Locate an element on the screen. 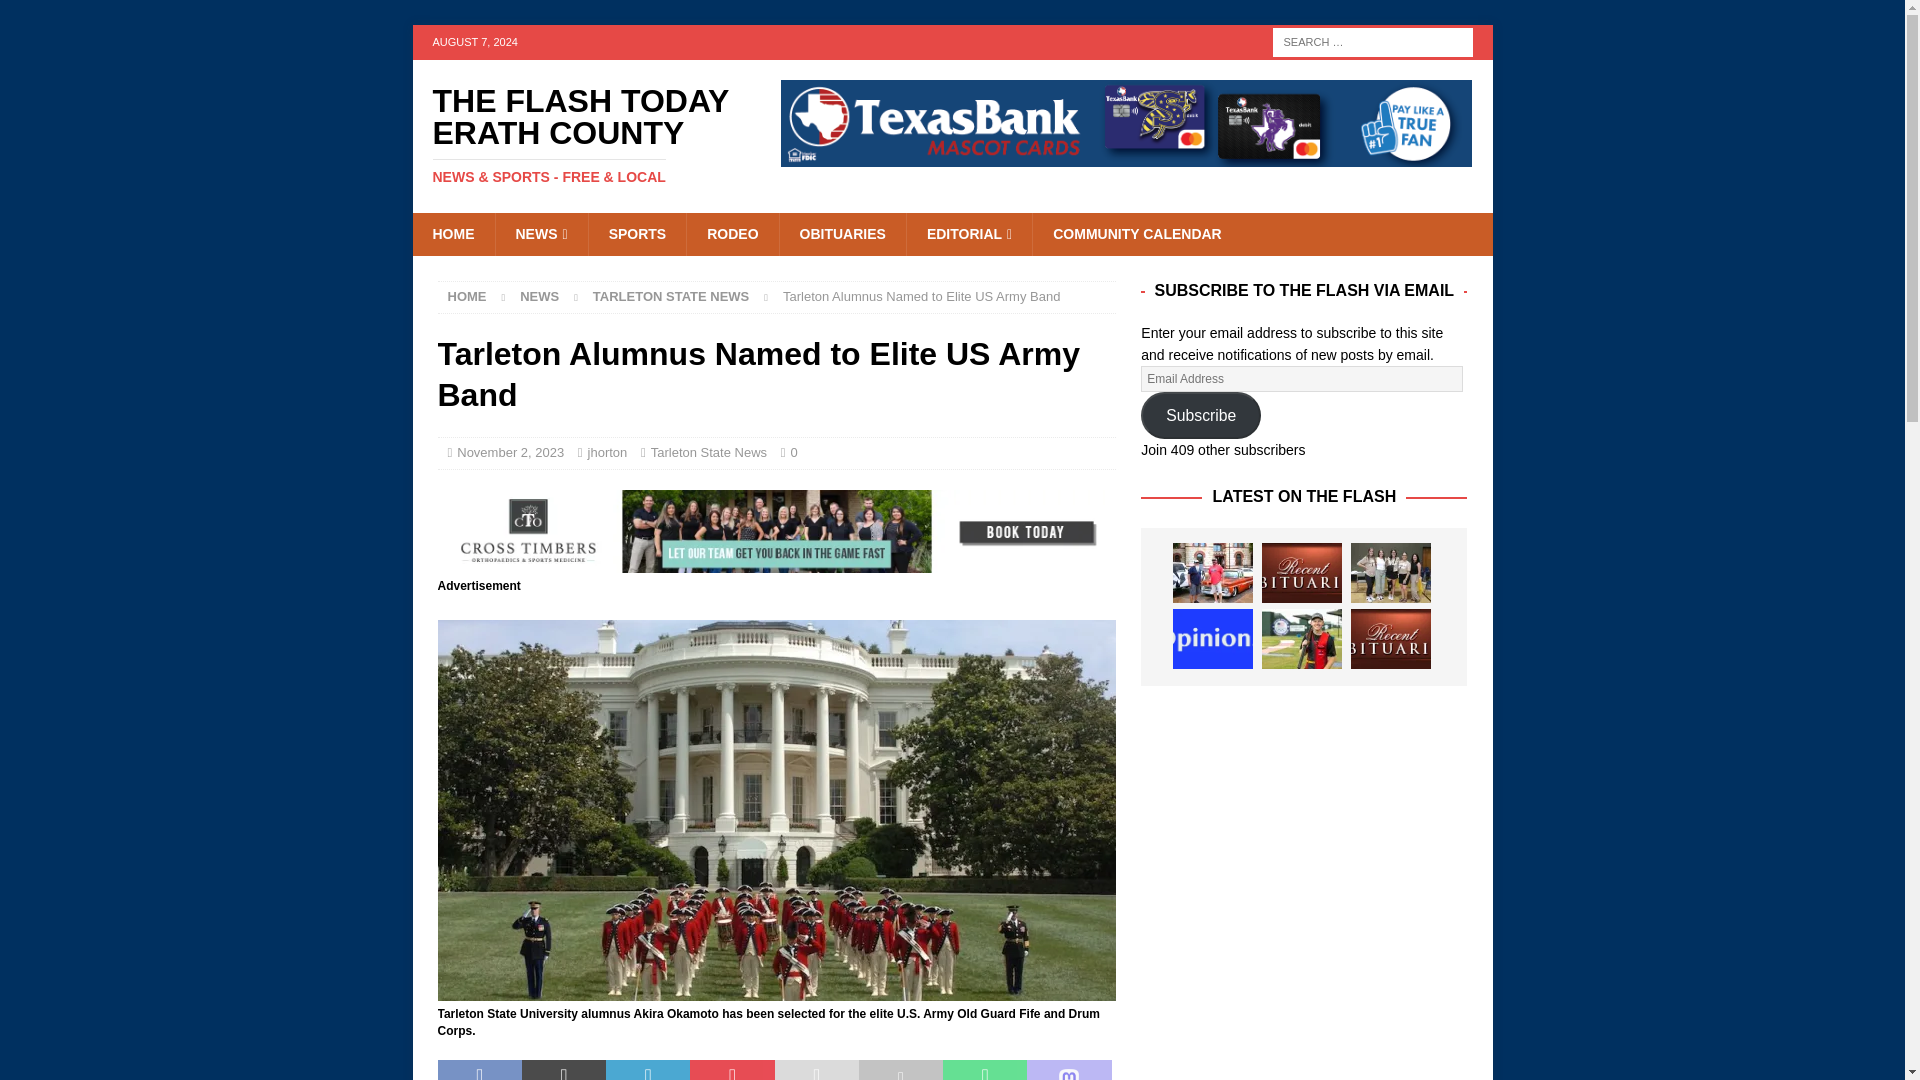  The Flash Today Erath County is located at coordinates (582, 134).